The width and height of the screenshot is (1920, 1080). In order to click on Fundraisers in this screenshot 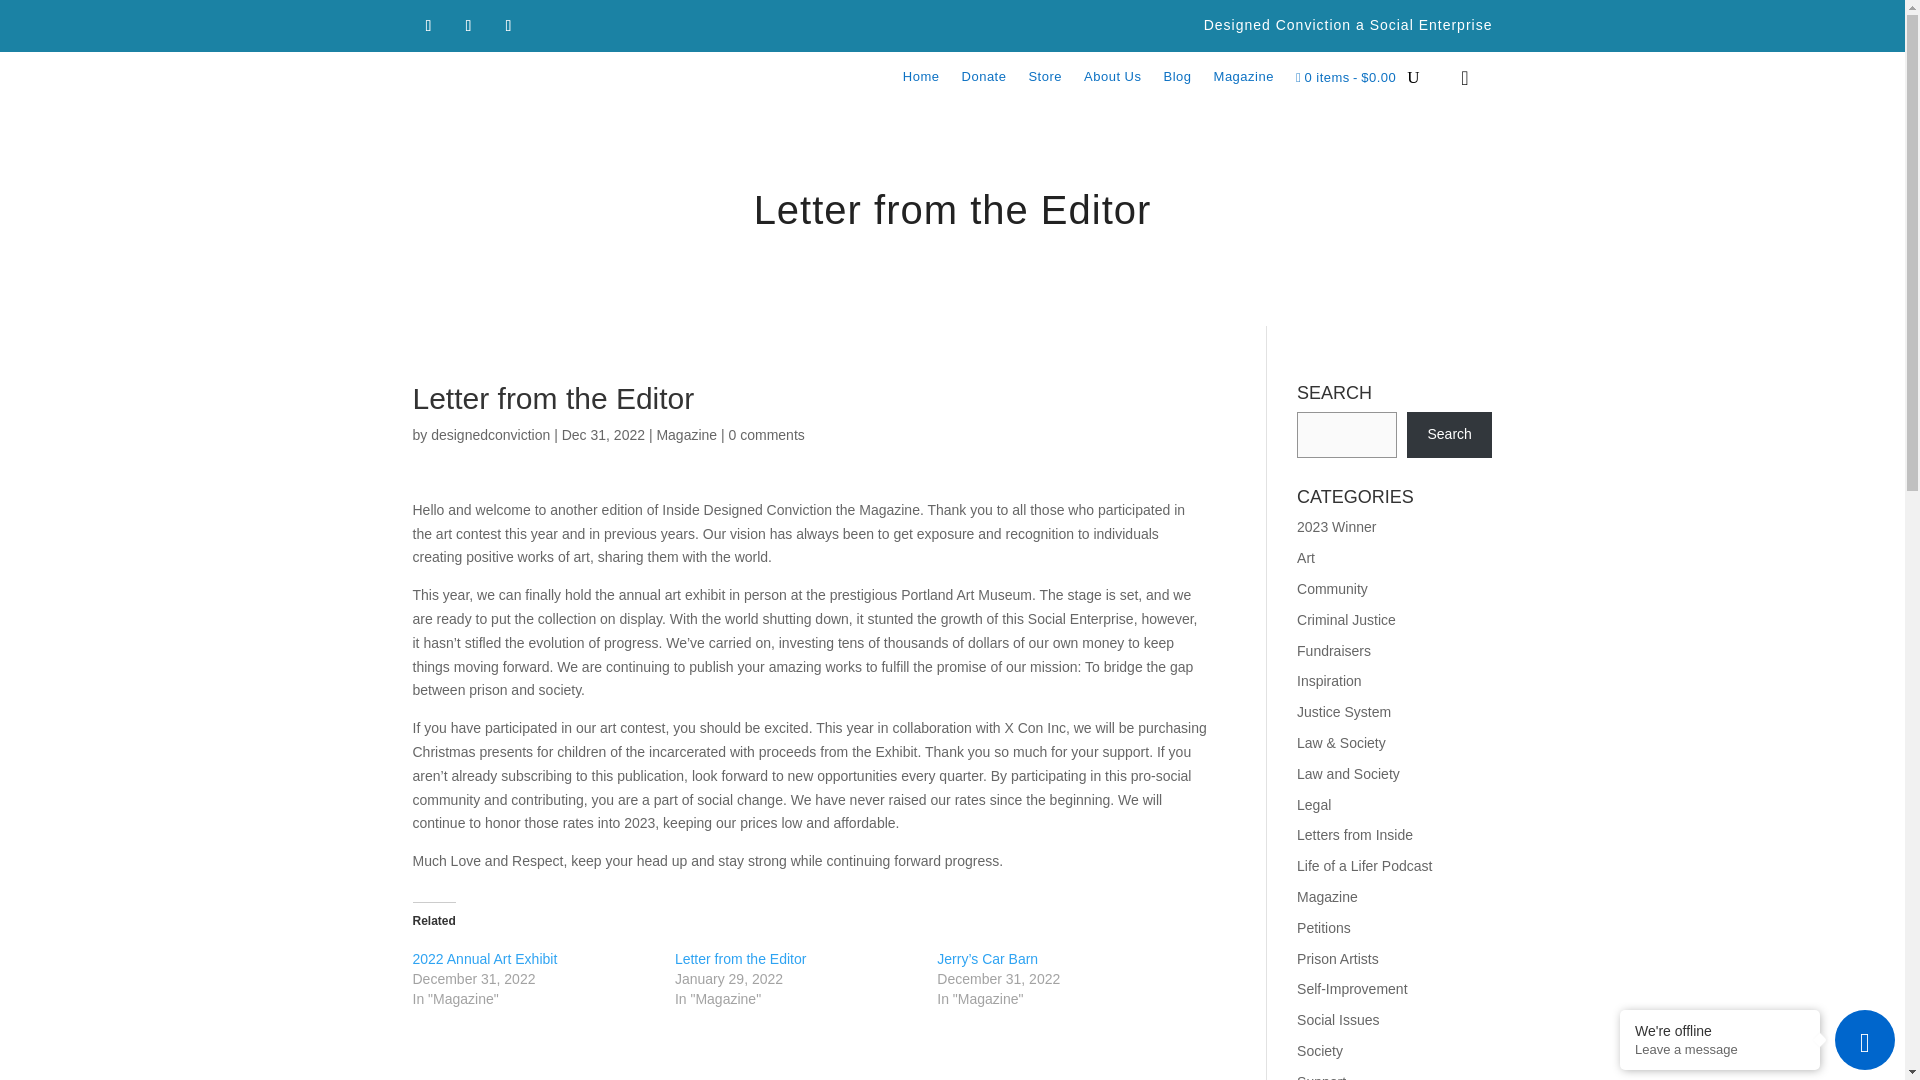, I will do `click(1334, 650)`.